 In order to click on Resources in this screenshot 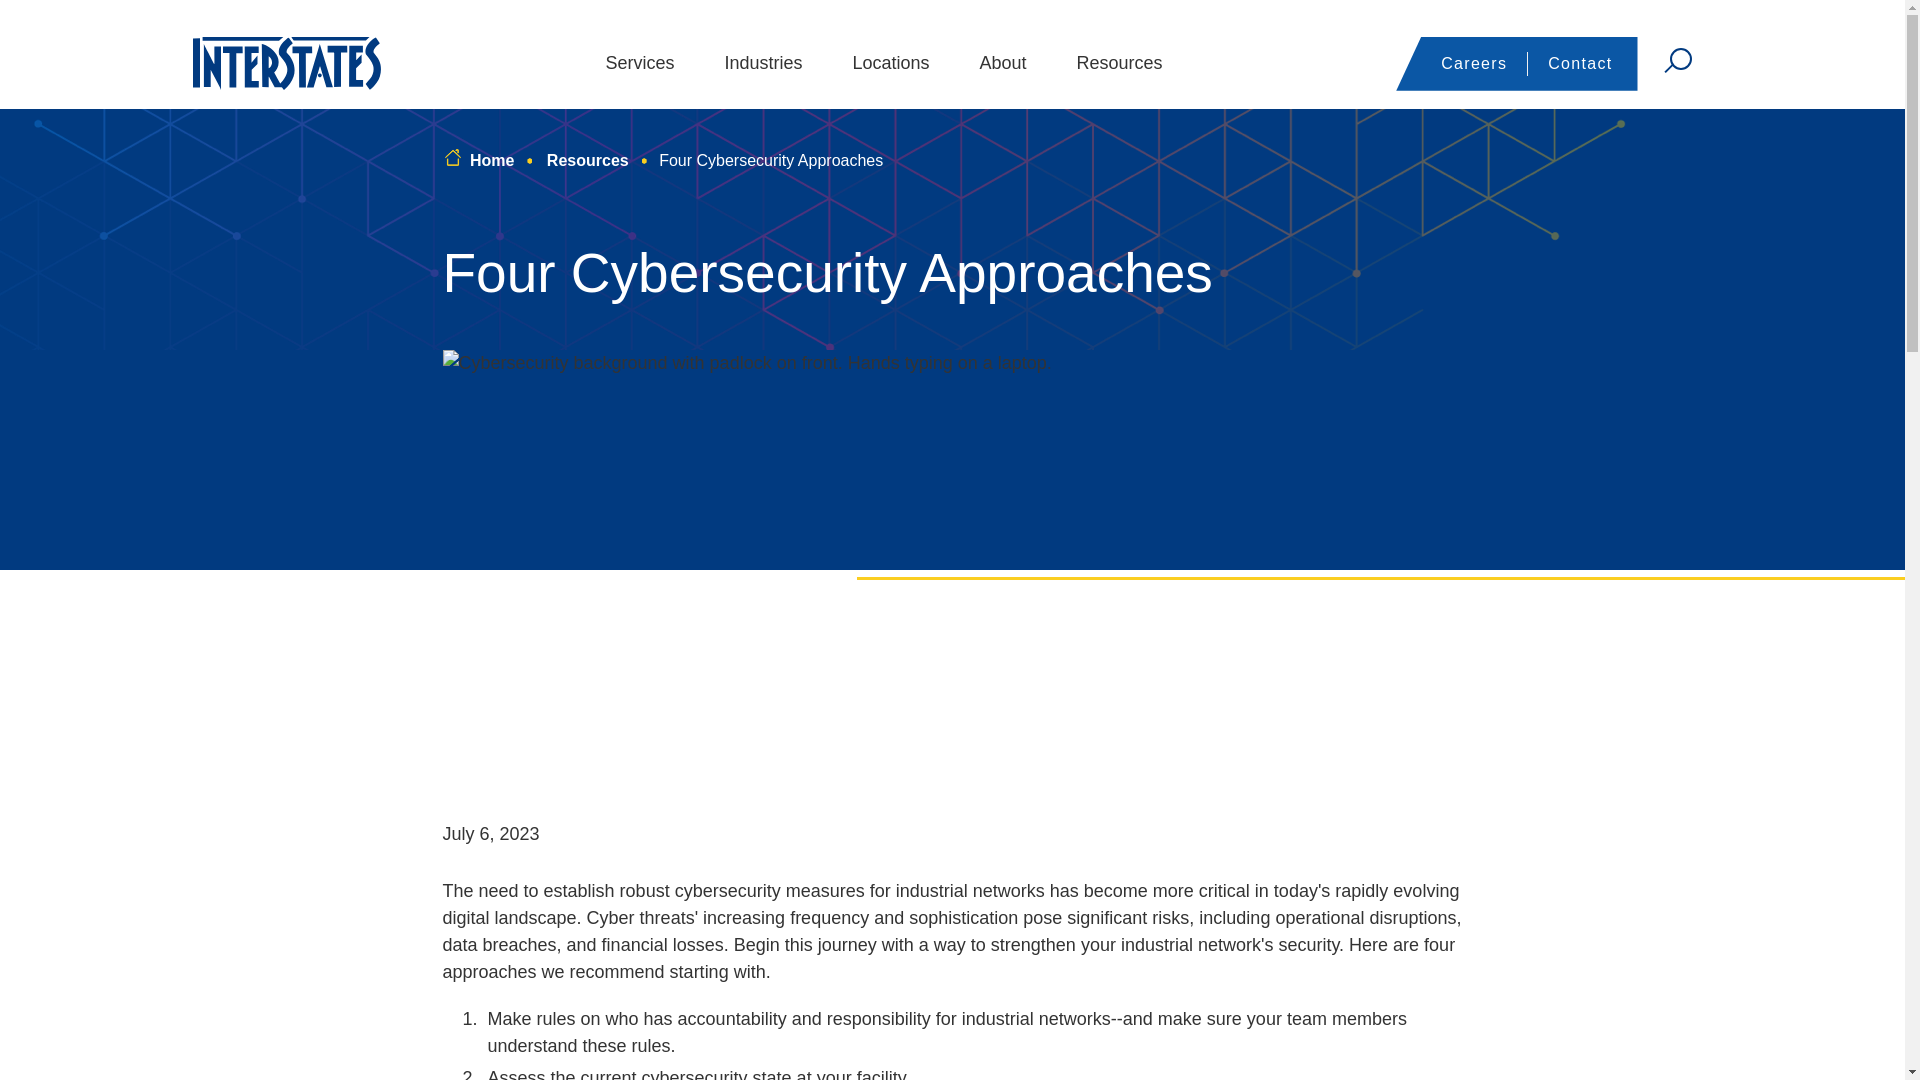, I will do `click(1120, 63)`.